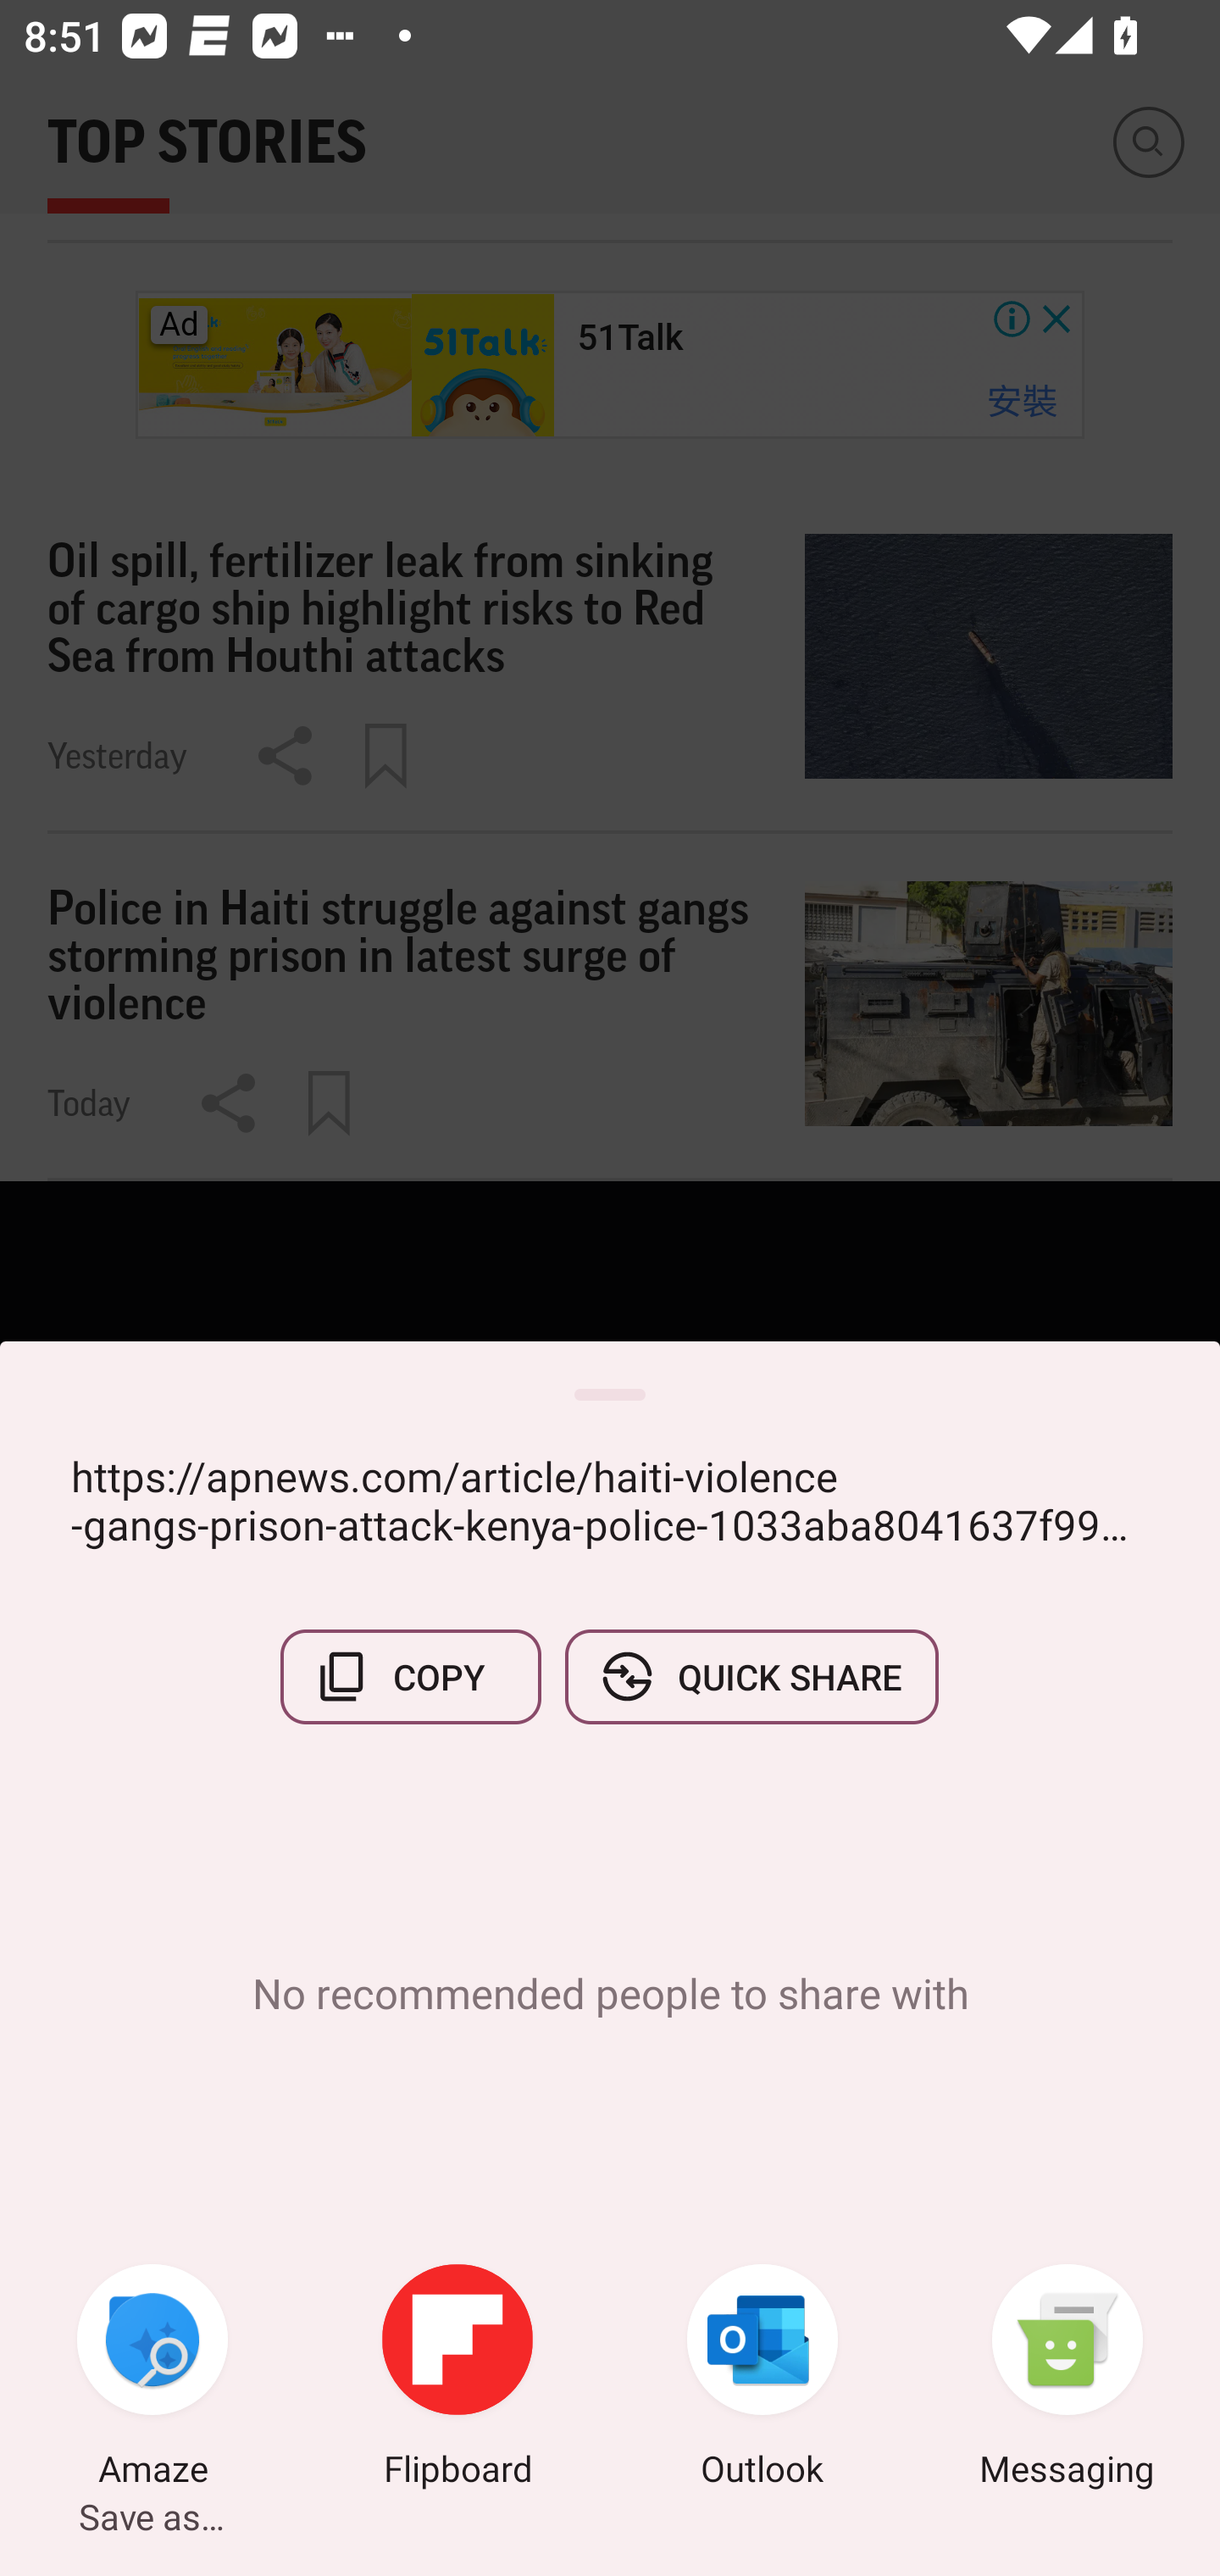  I want to click on QUICK SHARE, so click(751, 1676).